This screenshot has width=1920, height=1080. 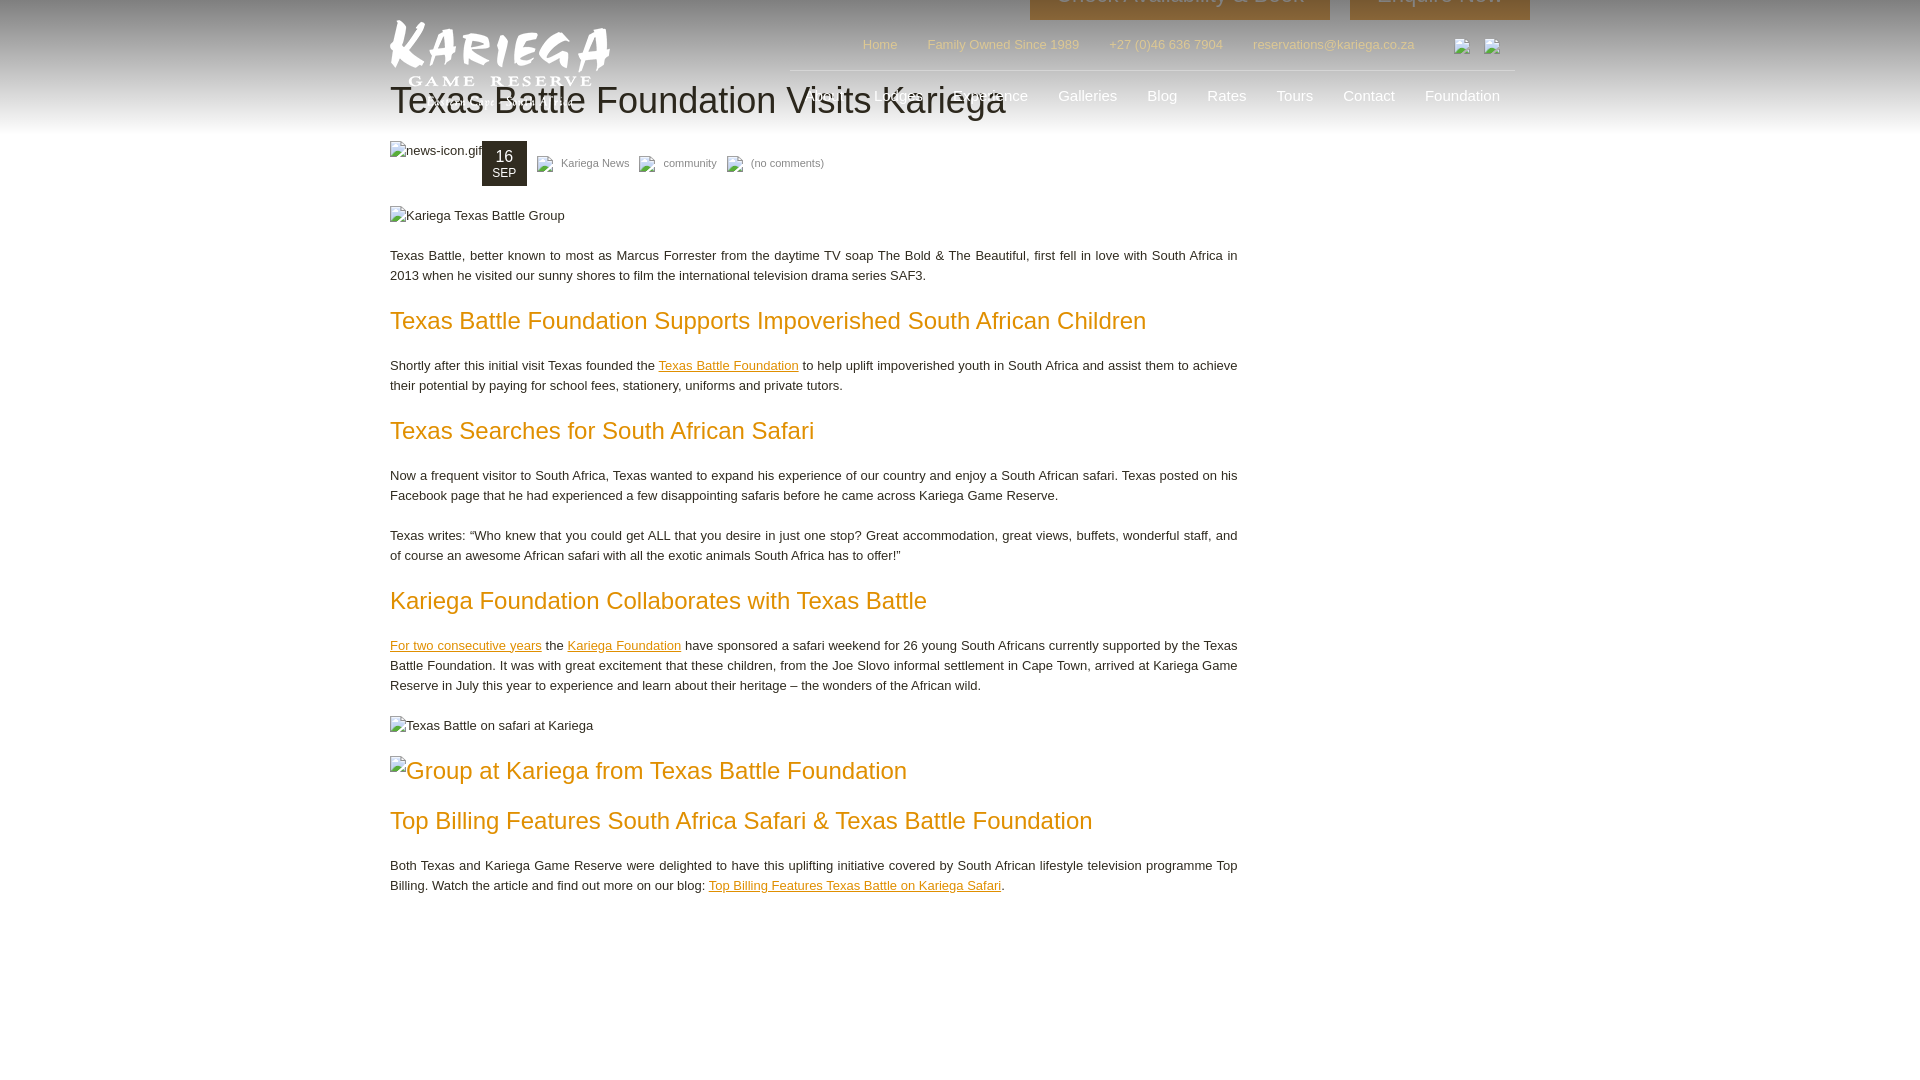 I want to click on Blog, so click(x=1162, y=96).